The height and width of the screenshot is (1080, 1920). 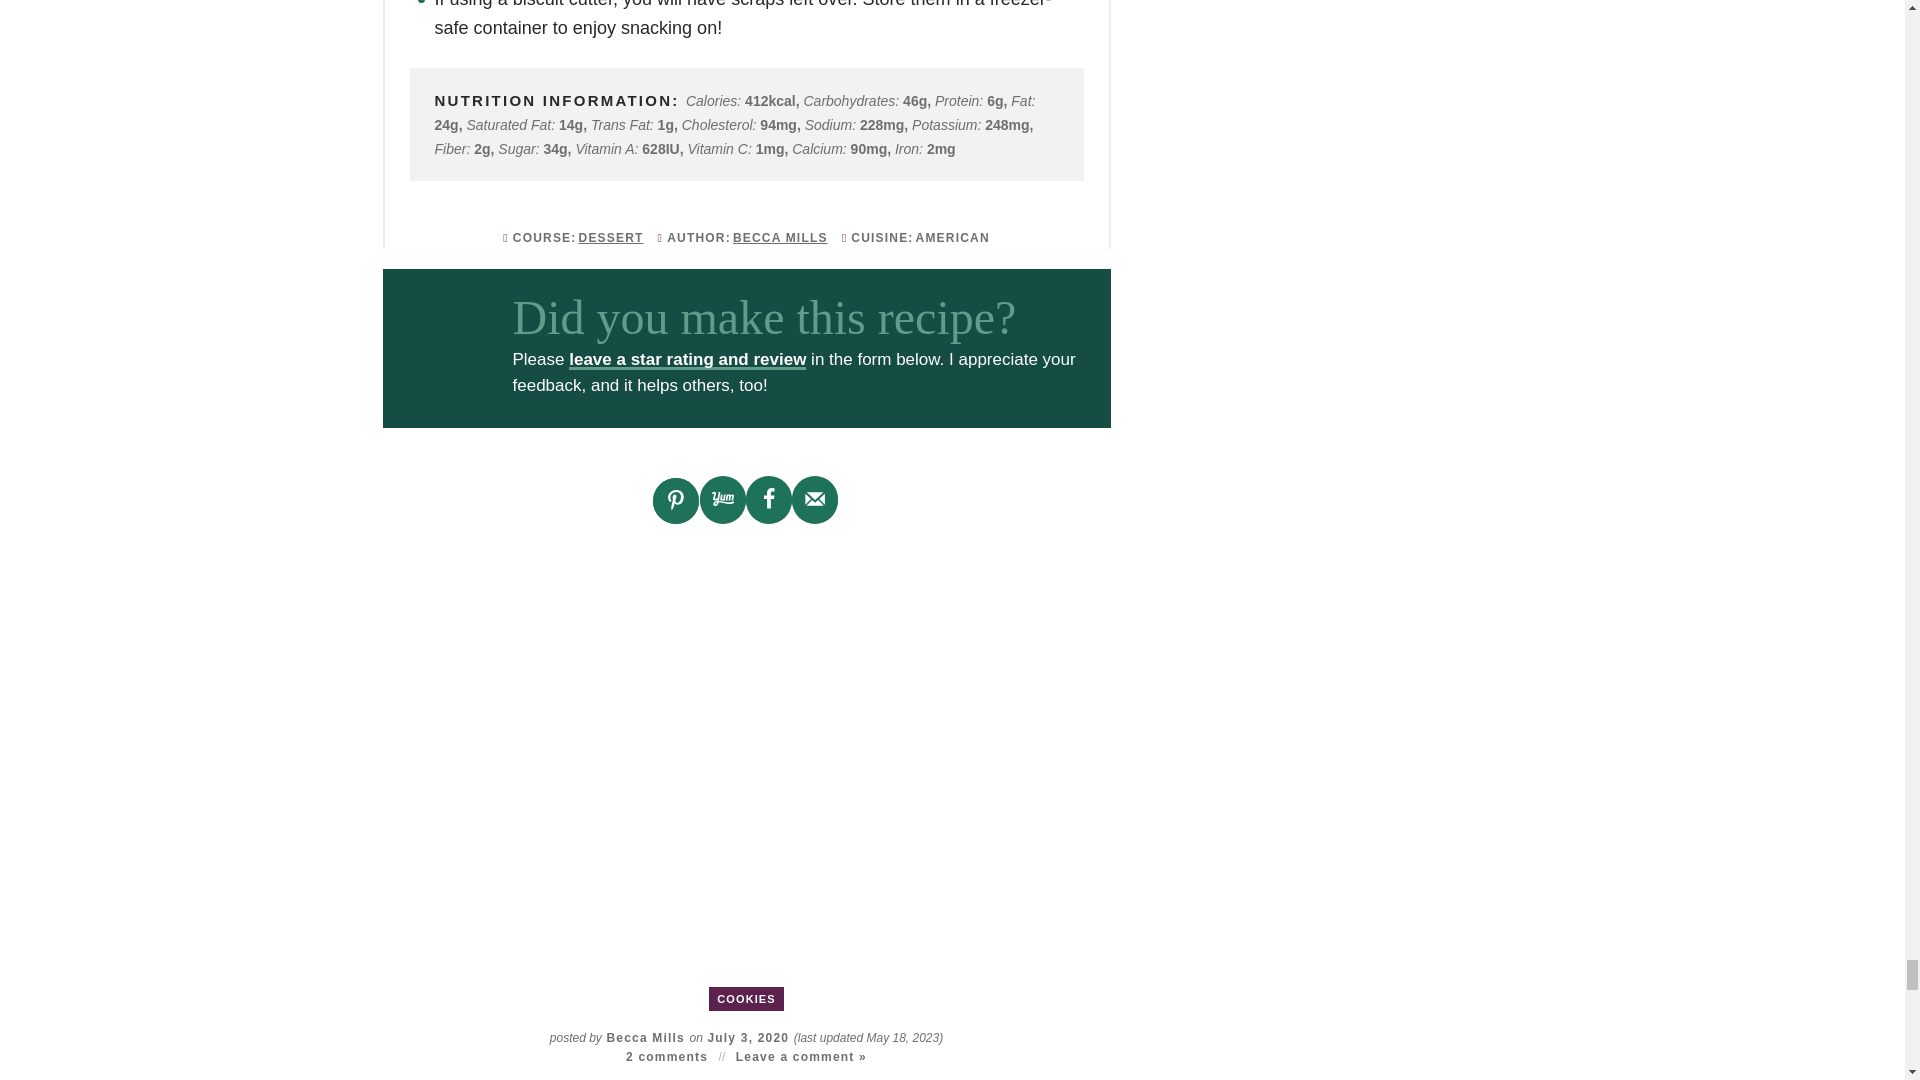 I want to click on Share on Yummly, so click(x=723, y=500).